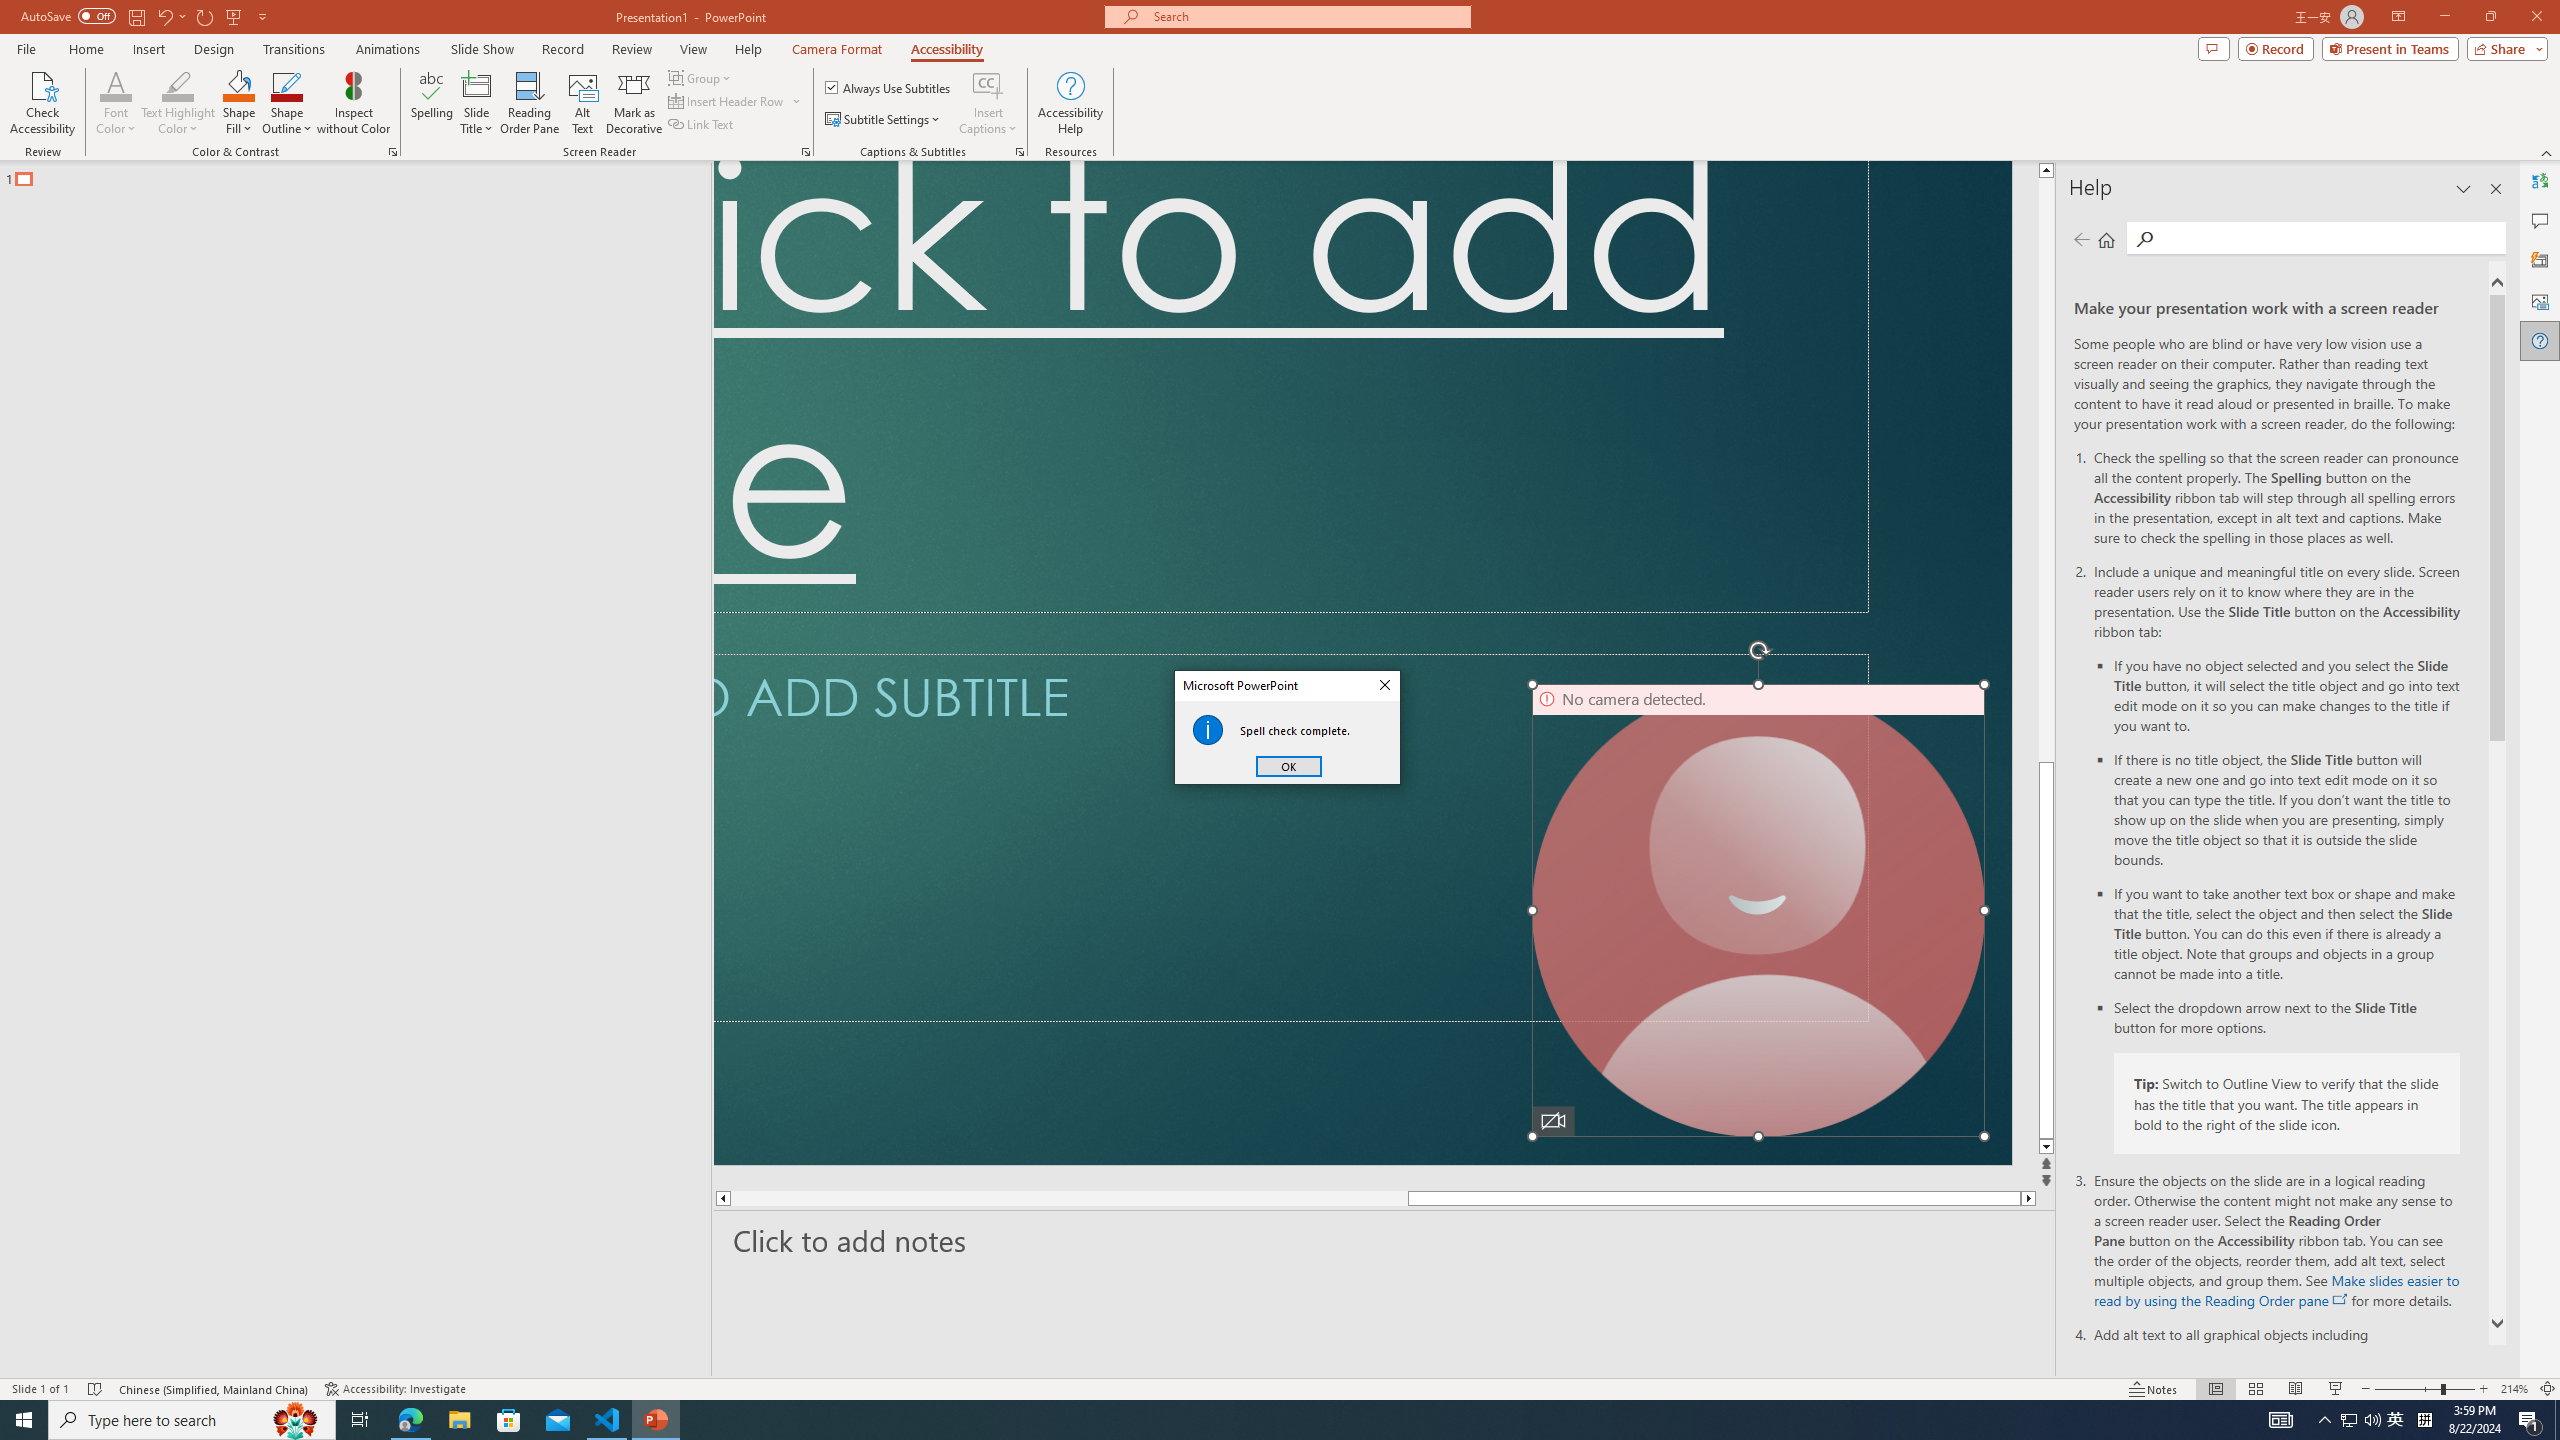  What do you see at coordinates (1758, 910) in the screenshot?
I see `Camera 8, No camera detected.` at bounding box center [1758, 910].